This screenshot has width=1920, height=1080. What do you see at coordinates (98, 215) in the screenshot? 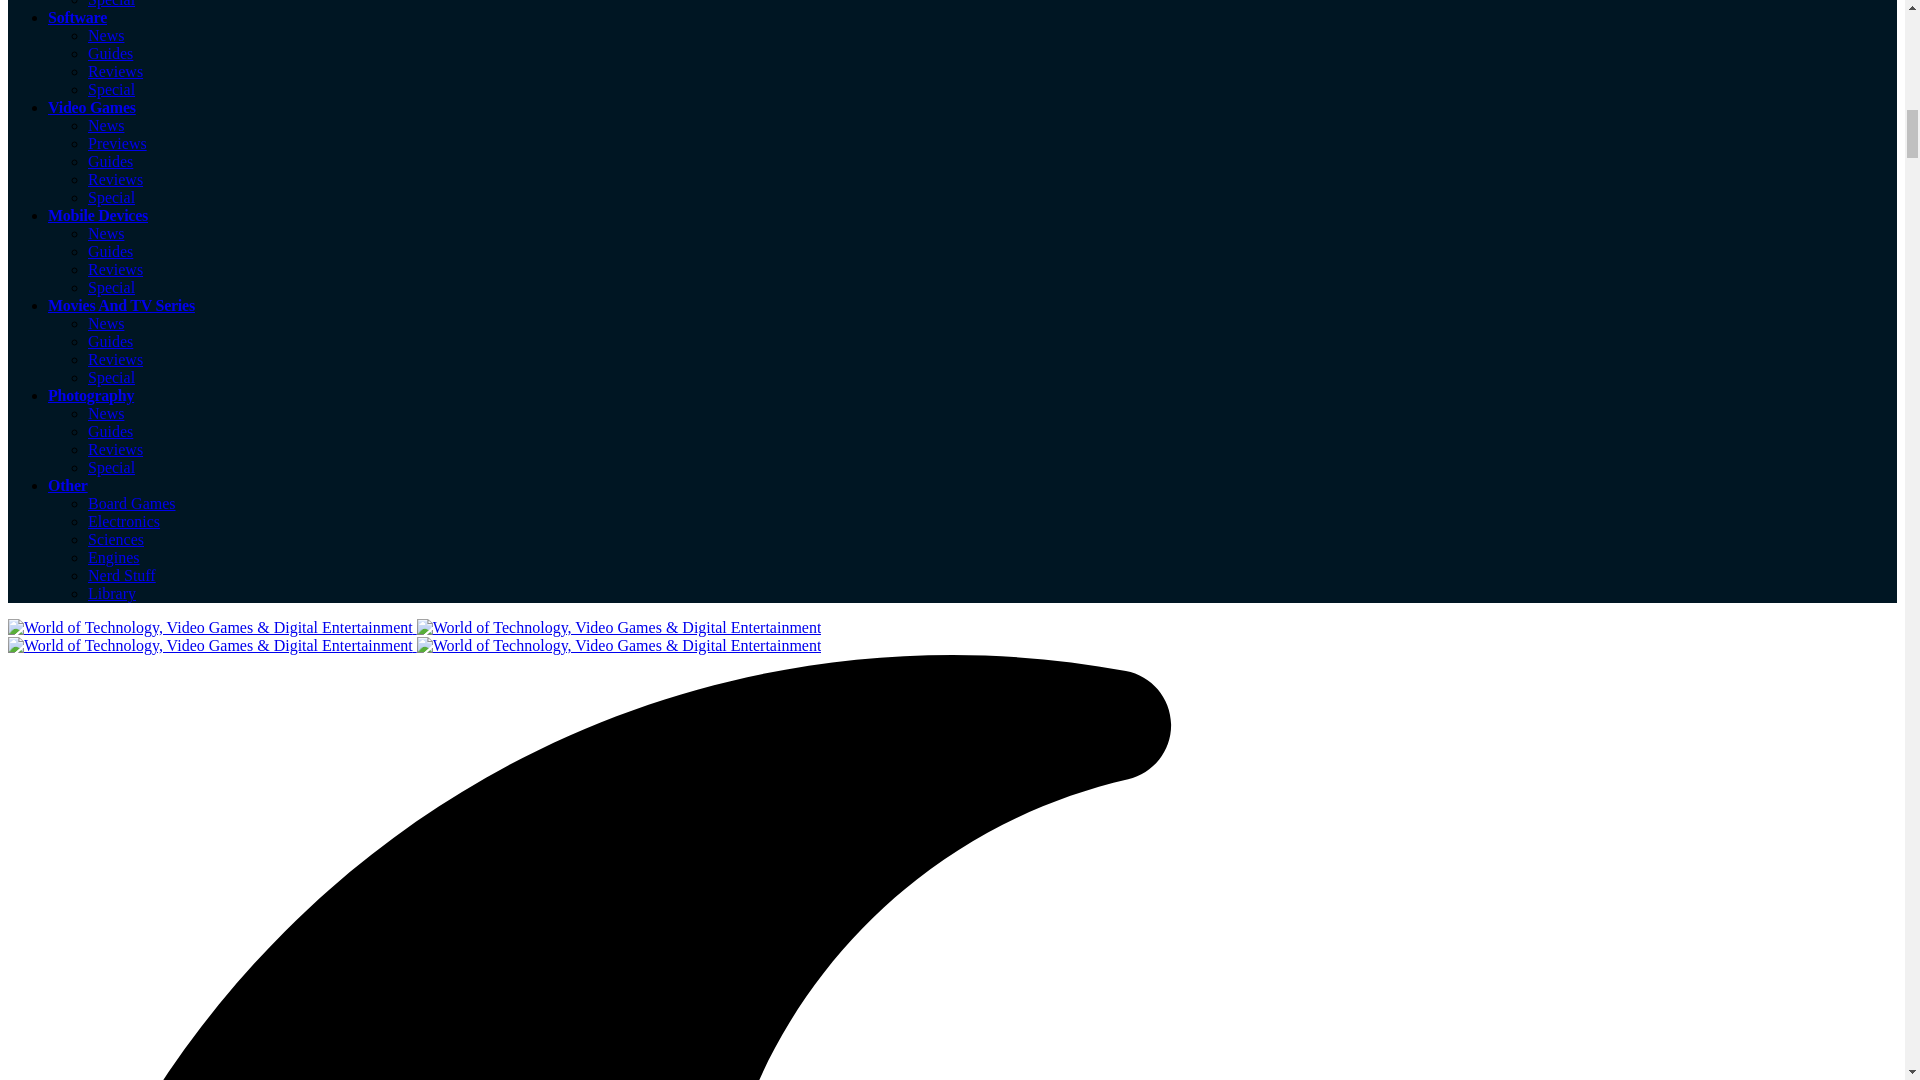
I see `Mobile Devices` at bounding box center [98, 215].